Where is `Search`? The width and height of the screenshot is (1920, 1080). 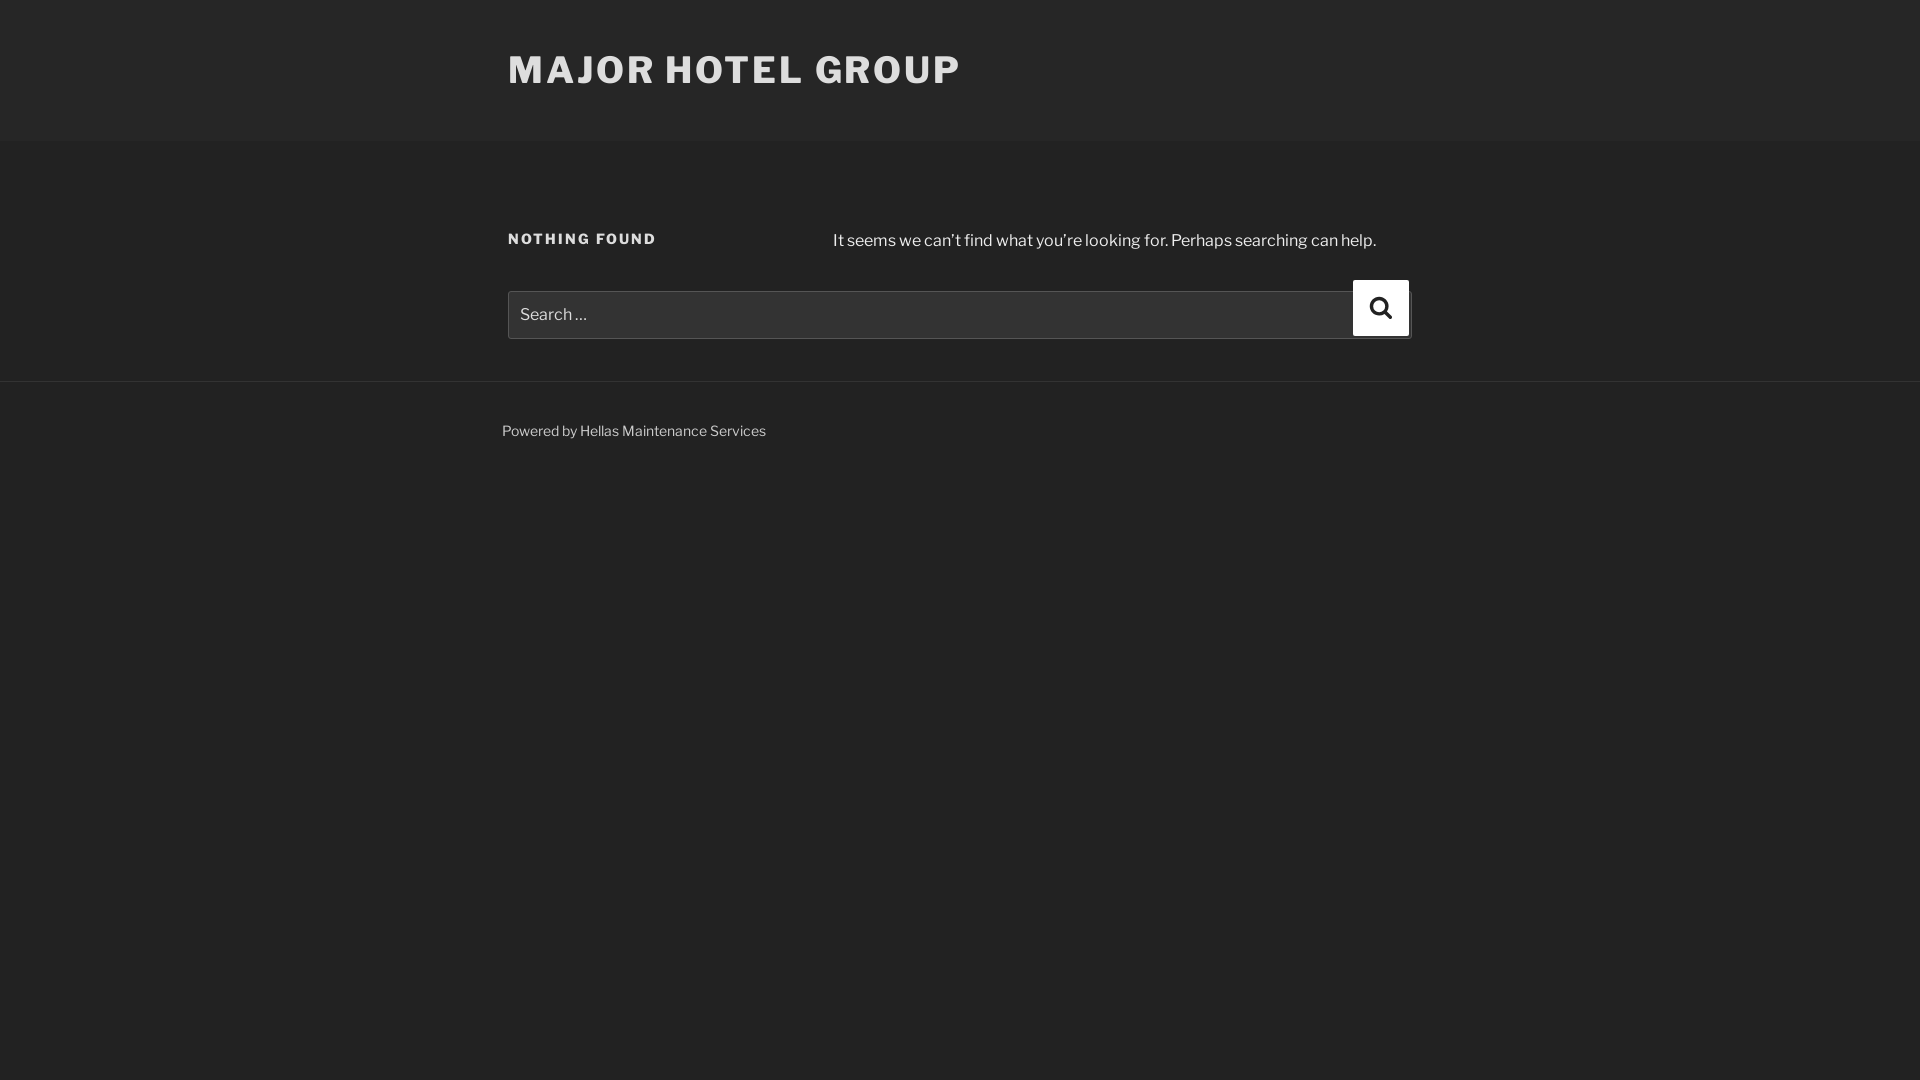
Search is located at coordinates (1381, 308).